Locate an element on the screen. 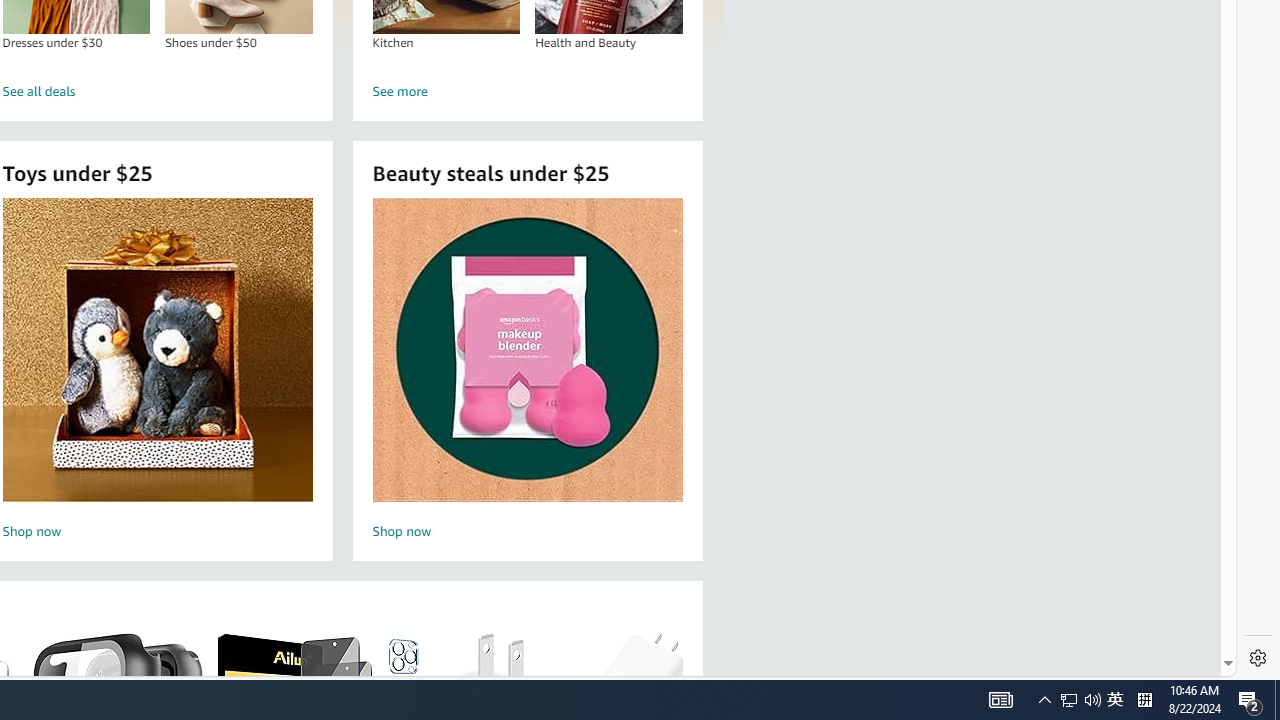 Image resolution: width=1280 pixels, height=720 pixels. User Promoted Notification Area is located at coordinates (1080, 700).